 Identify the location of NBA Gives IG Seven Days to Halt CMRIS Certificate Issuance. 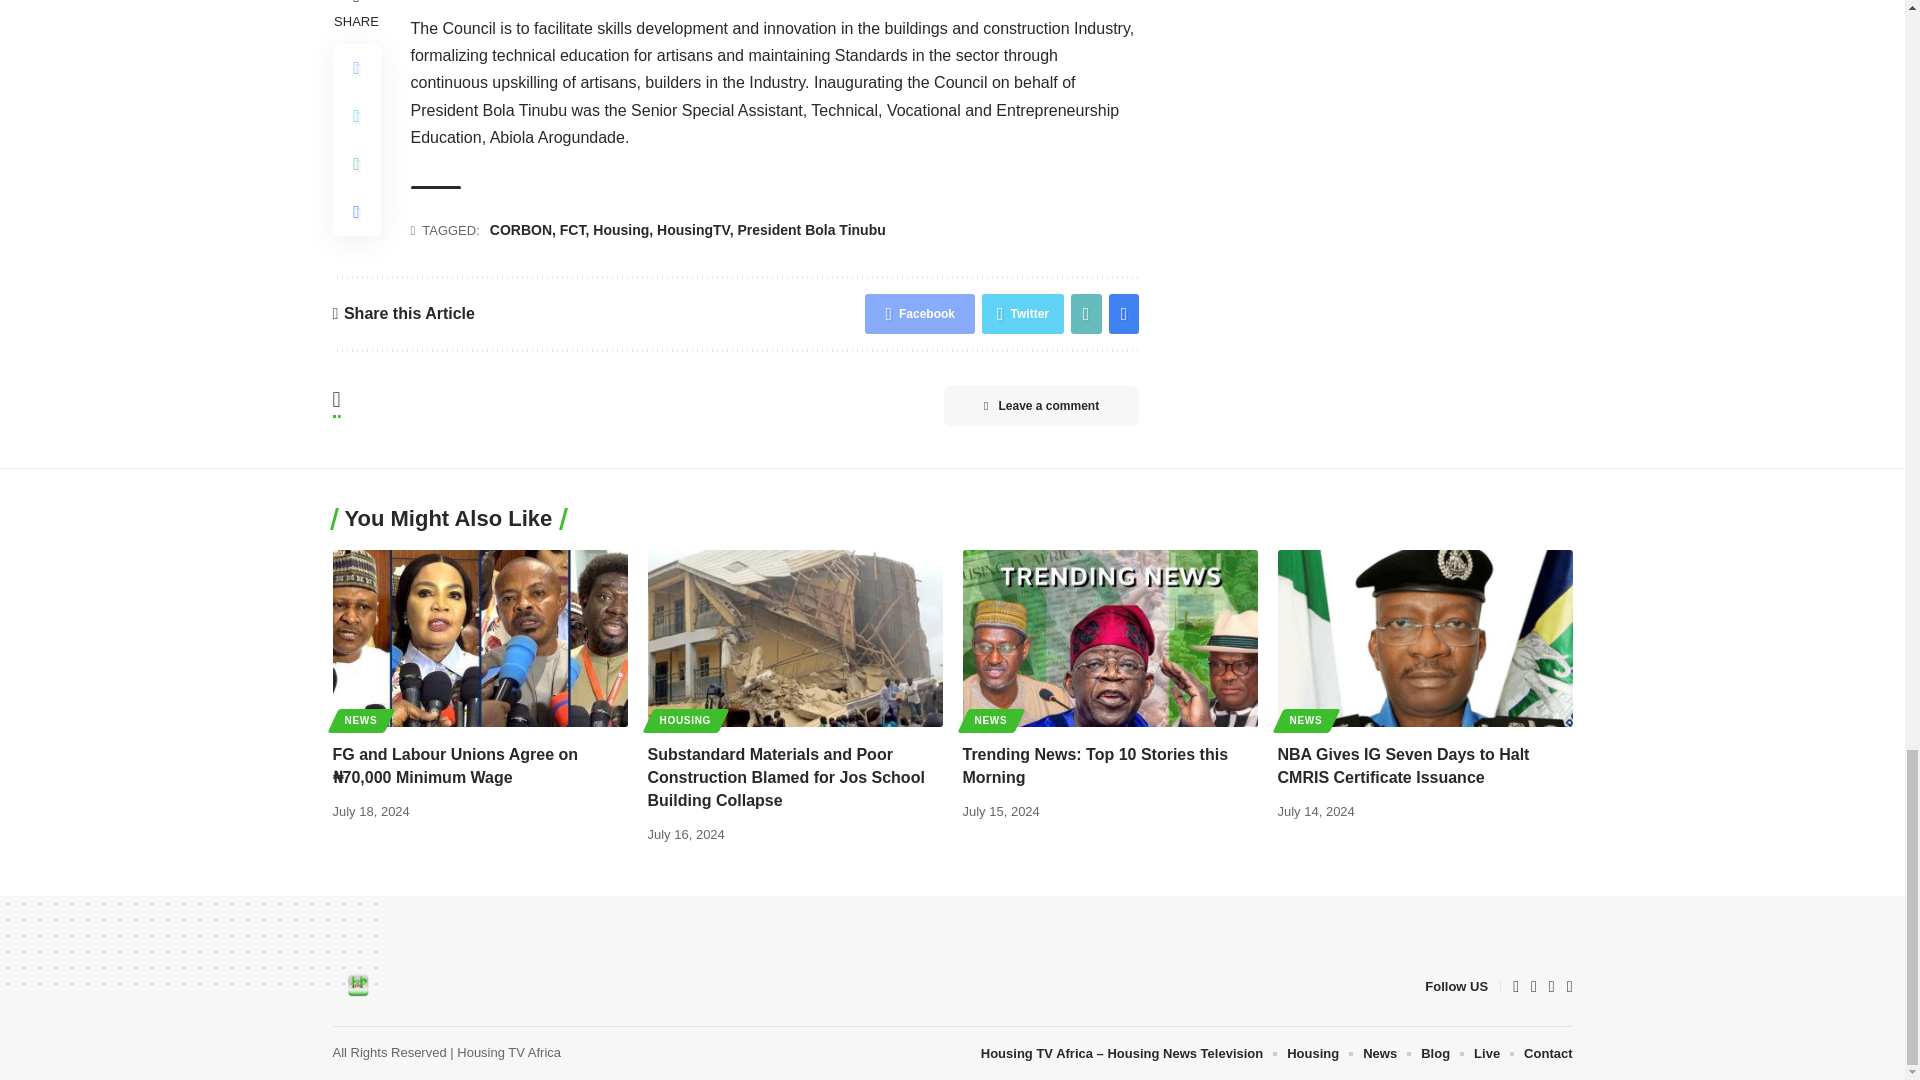
(1425, 636).